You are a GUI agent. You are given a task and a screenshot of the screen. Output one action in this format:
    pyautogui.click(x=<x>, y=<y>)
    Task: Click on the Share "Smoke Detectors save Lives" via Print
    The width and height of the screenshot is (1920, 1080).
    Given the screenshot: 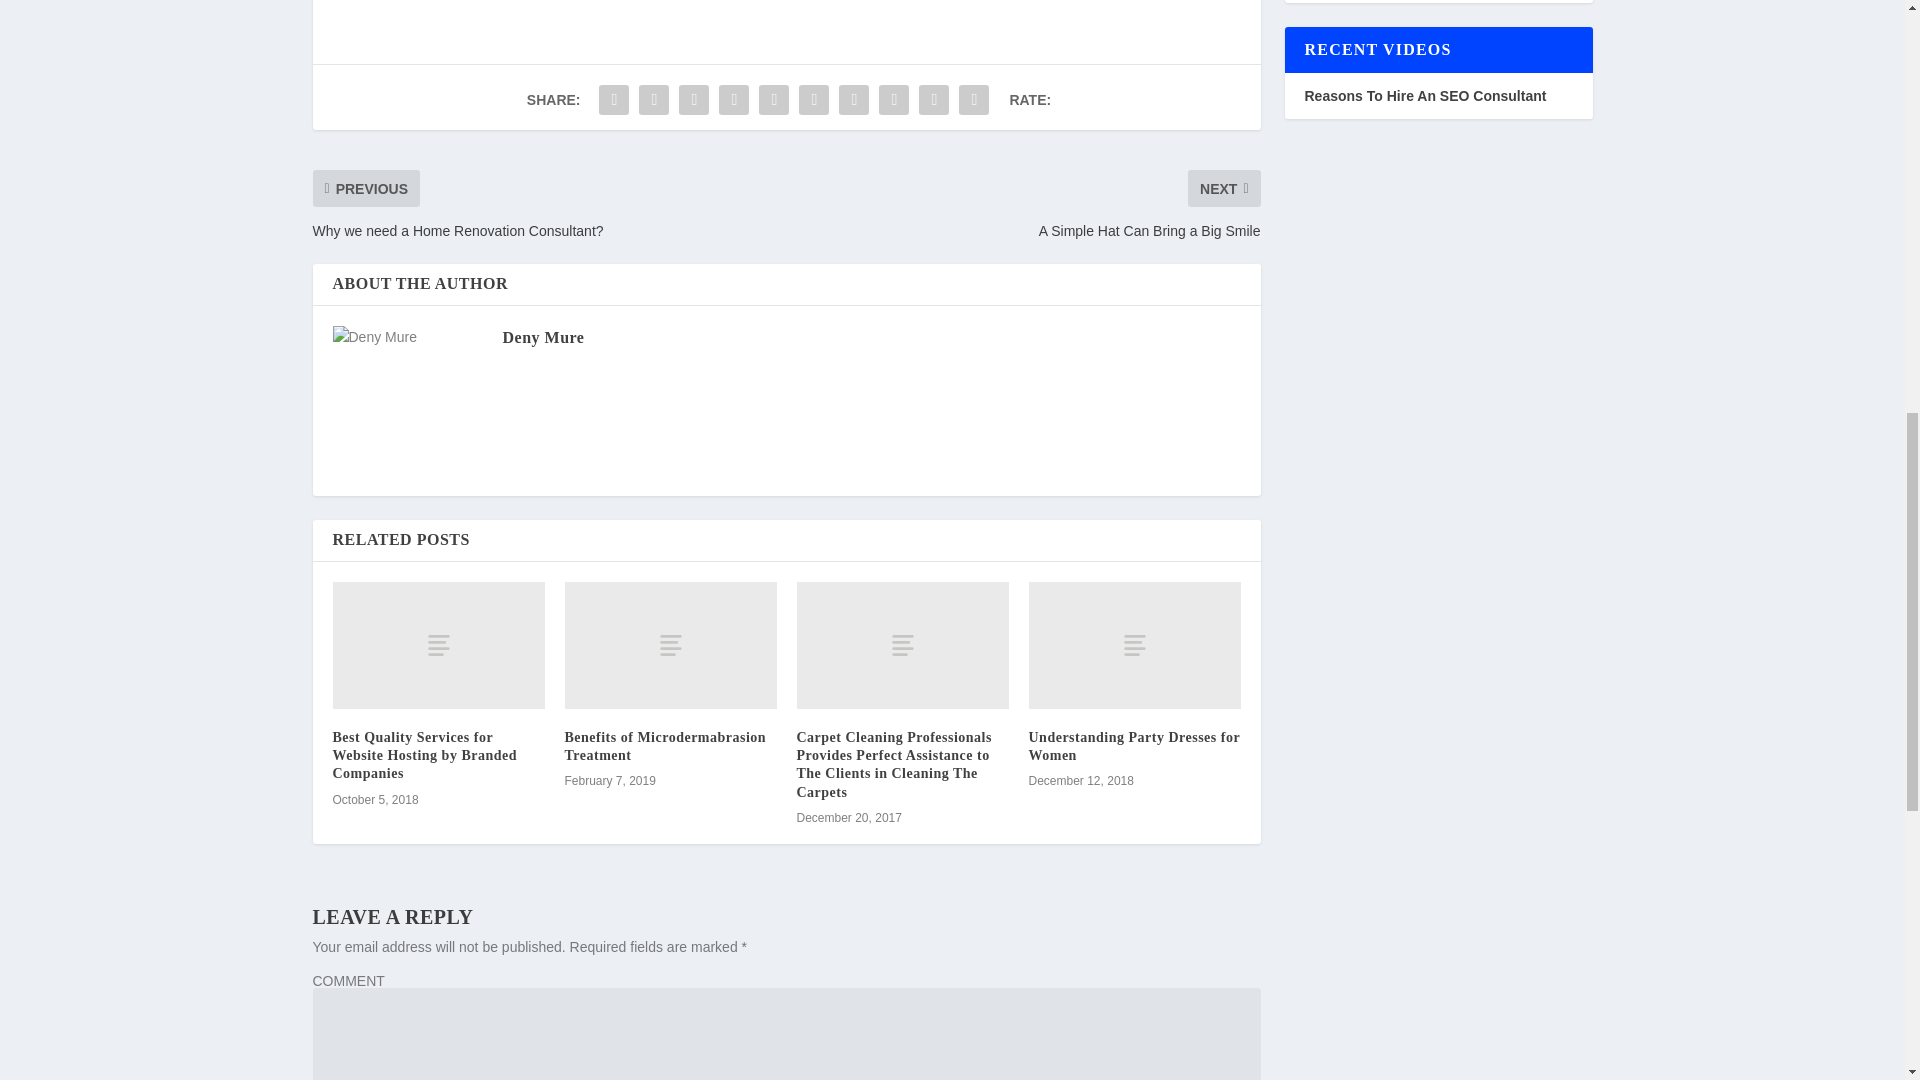 What is the action you would take?
    pyautogui.click(x=974, y=99)
    